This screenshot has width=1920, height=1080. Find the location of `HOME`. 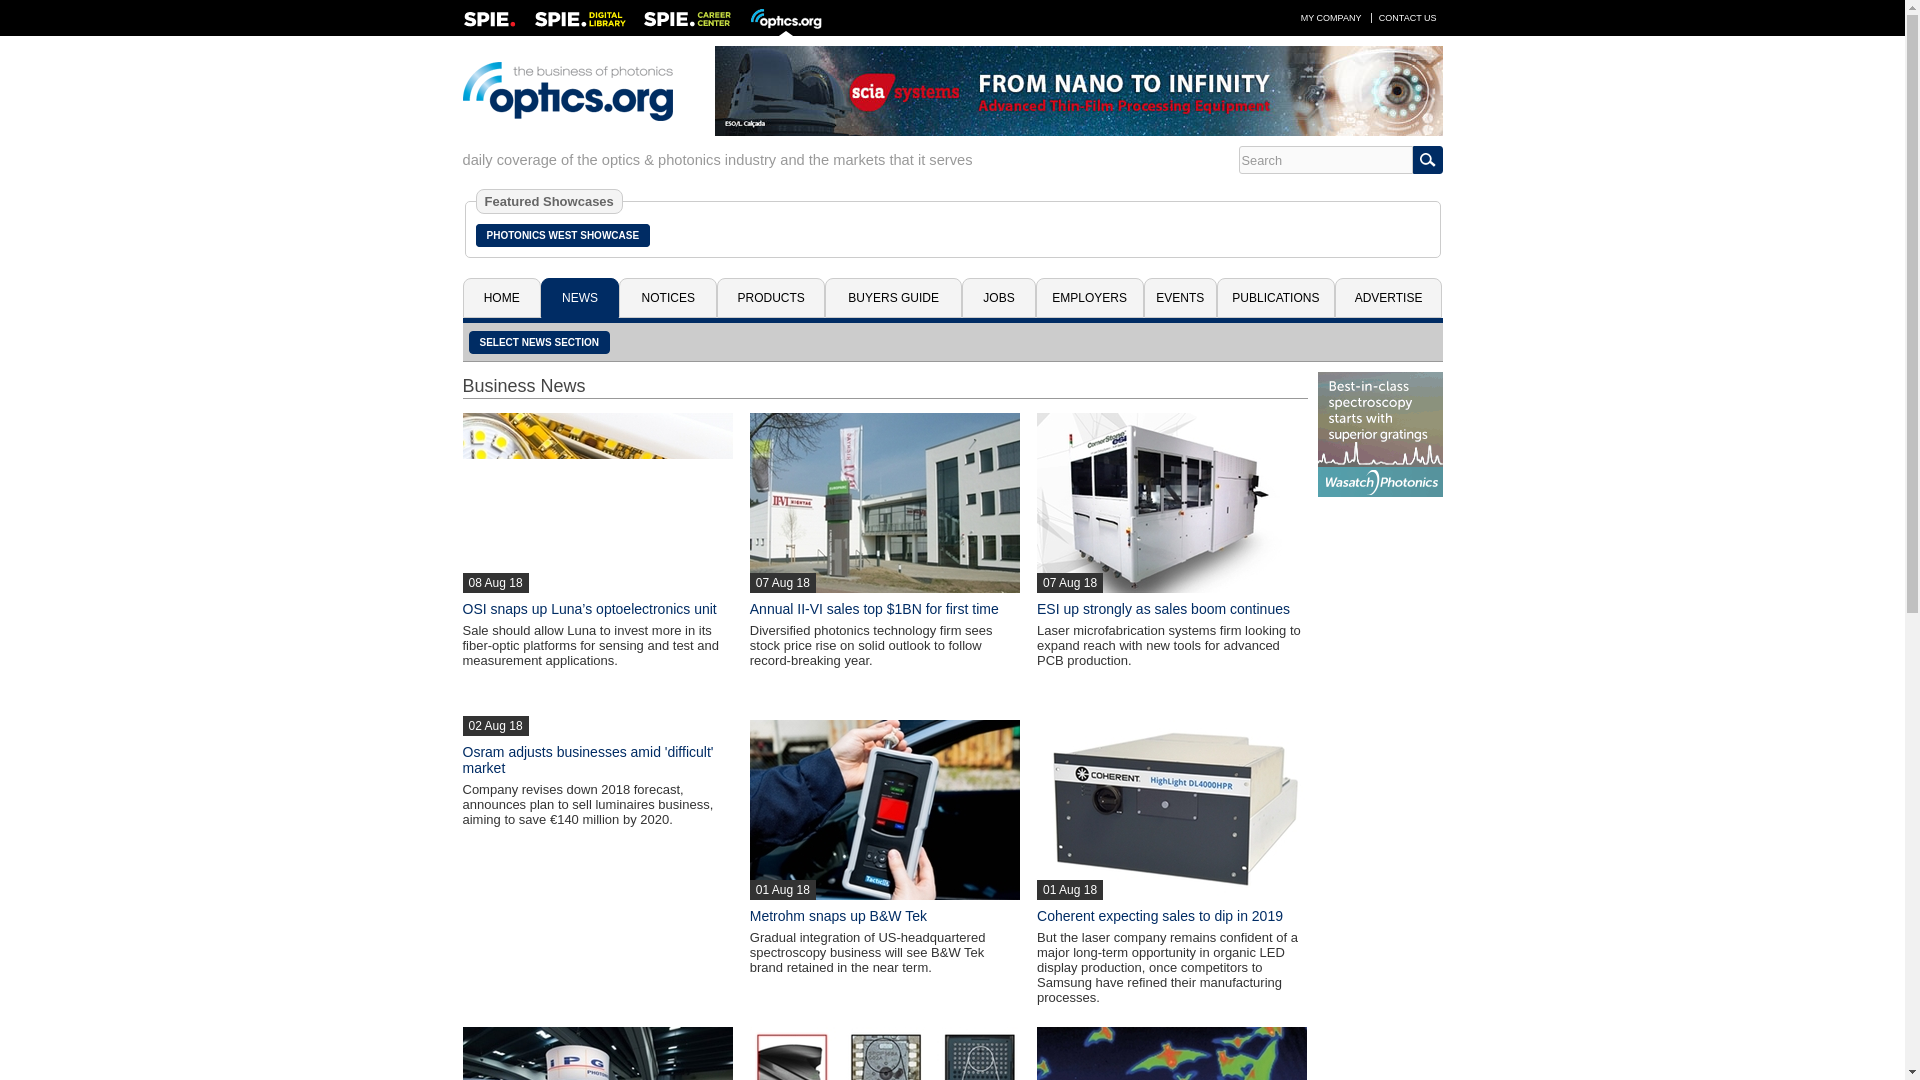

HOME is located at coordinates (500, 297).